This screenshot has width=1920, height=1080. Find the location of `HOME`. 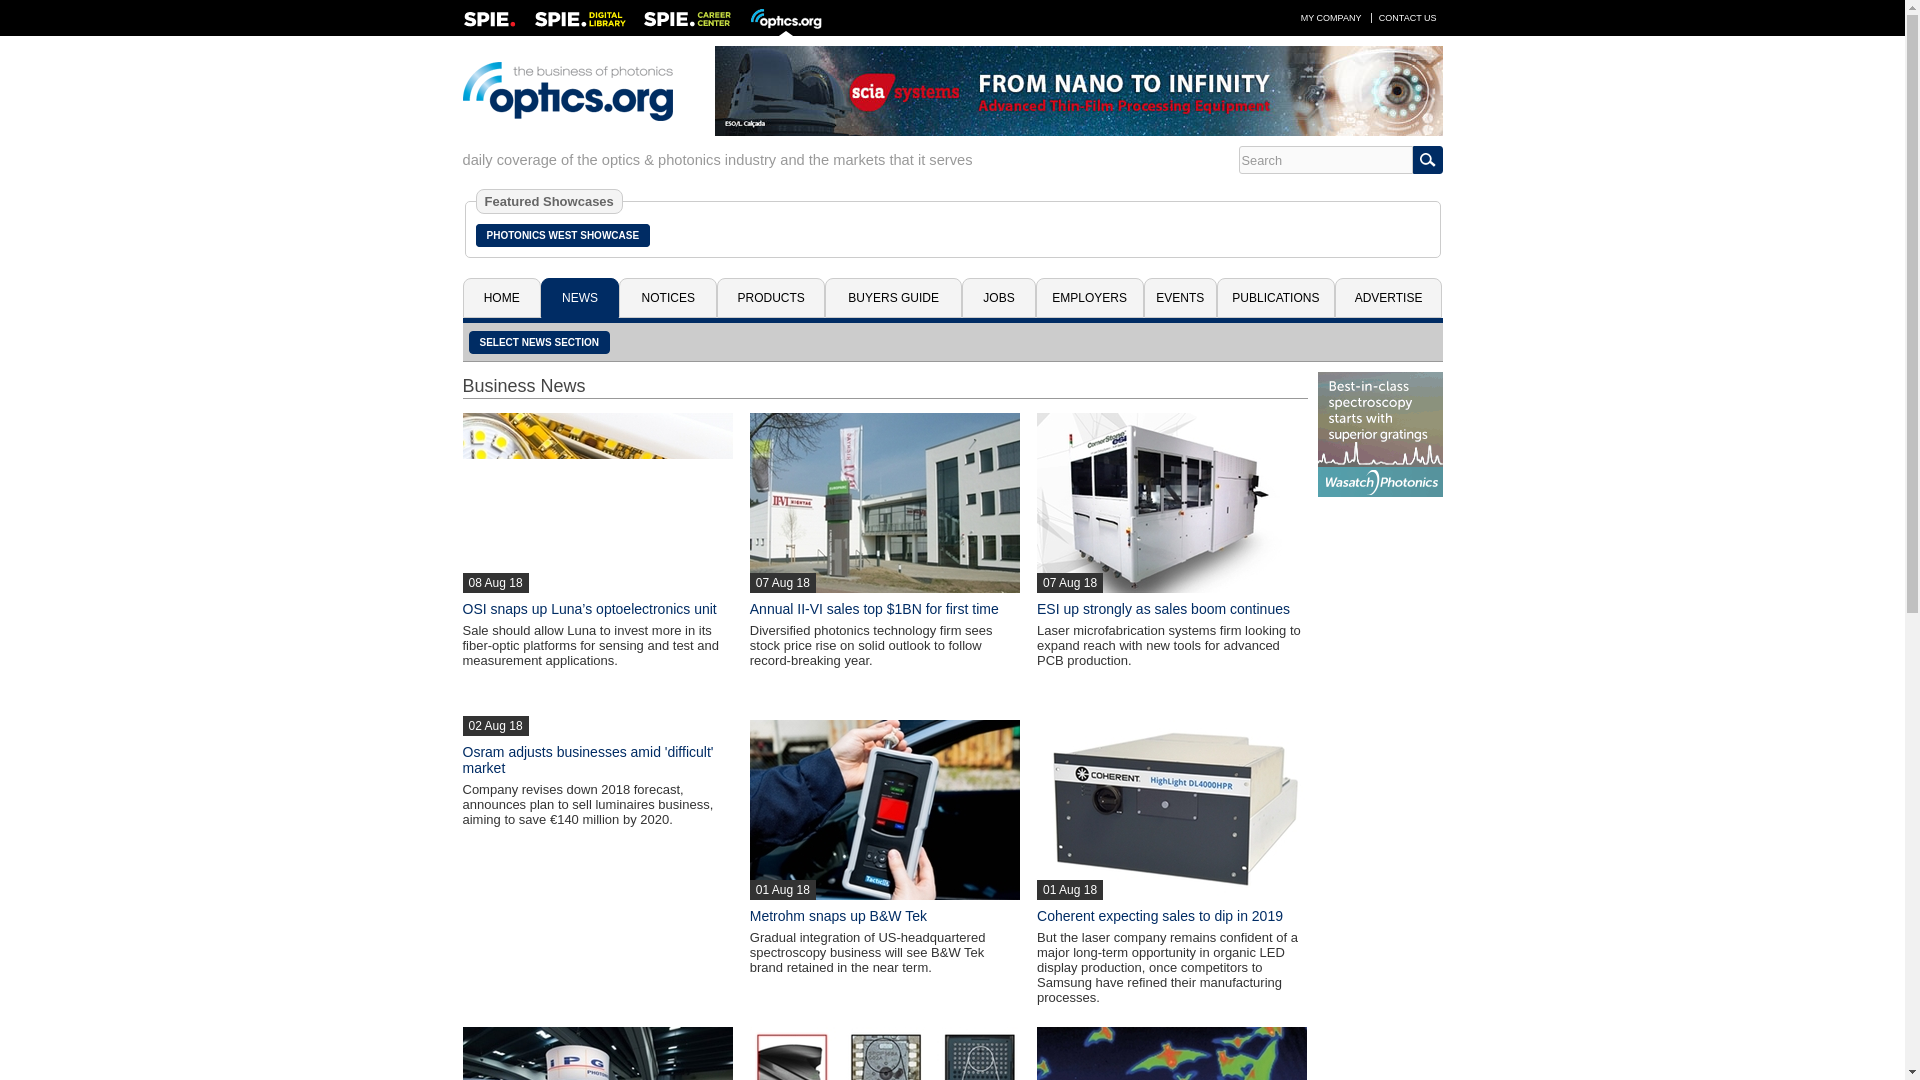

HOME is located at coordinates (500, 297).